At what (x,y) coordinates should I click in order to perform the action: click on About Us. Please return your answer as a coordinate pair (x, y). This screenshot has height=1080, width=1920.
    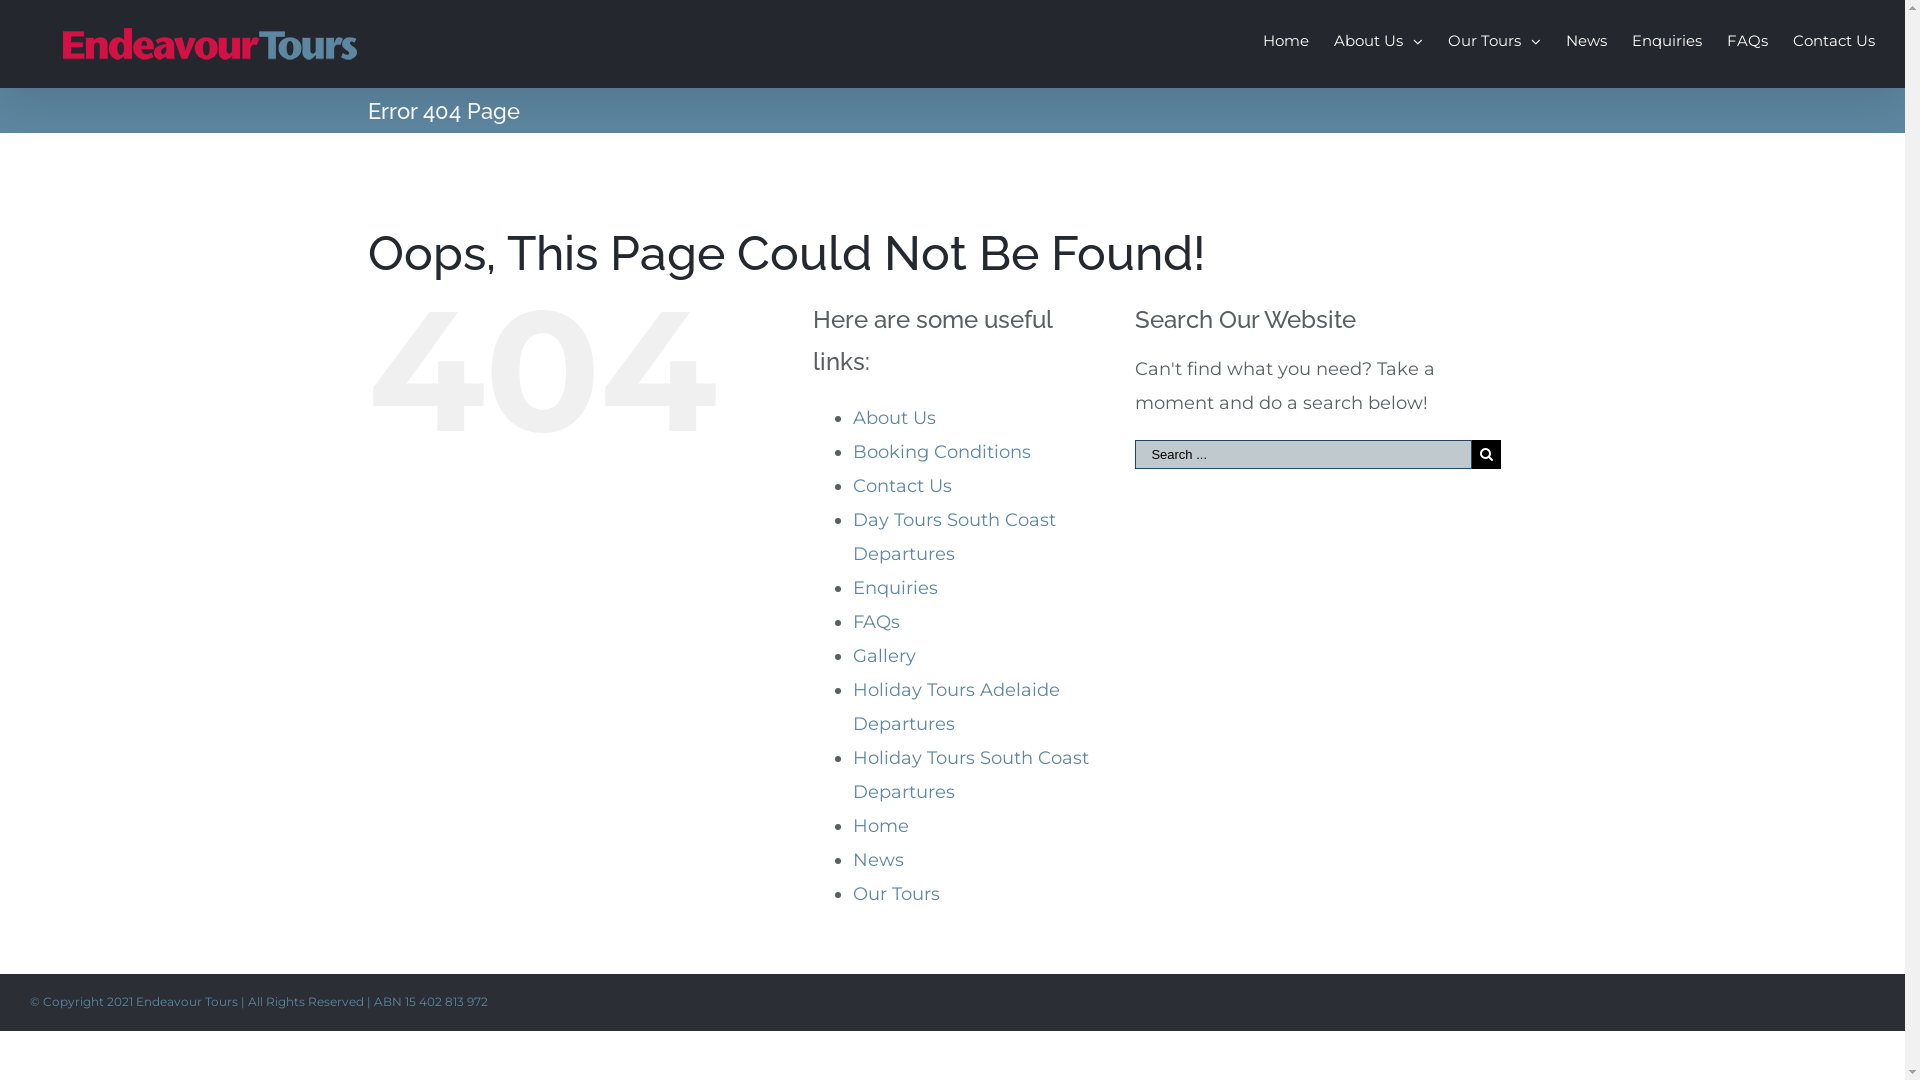
    Looking at the image, I should click on (1378, 38).